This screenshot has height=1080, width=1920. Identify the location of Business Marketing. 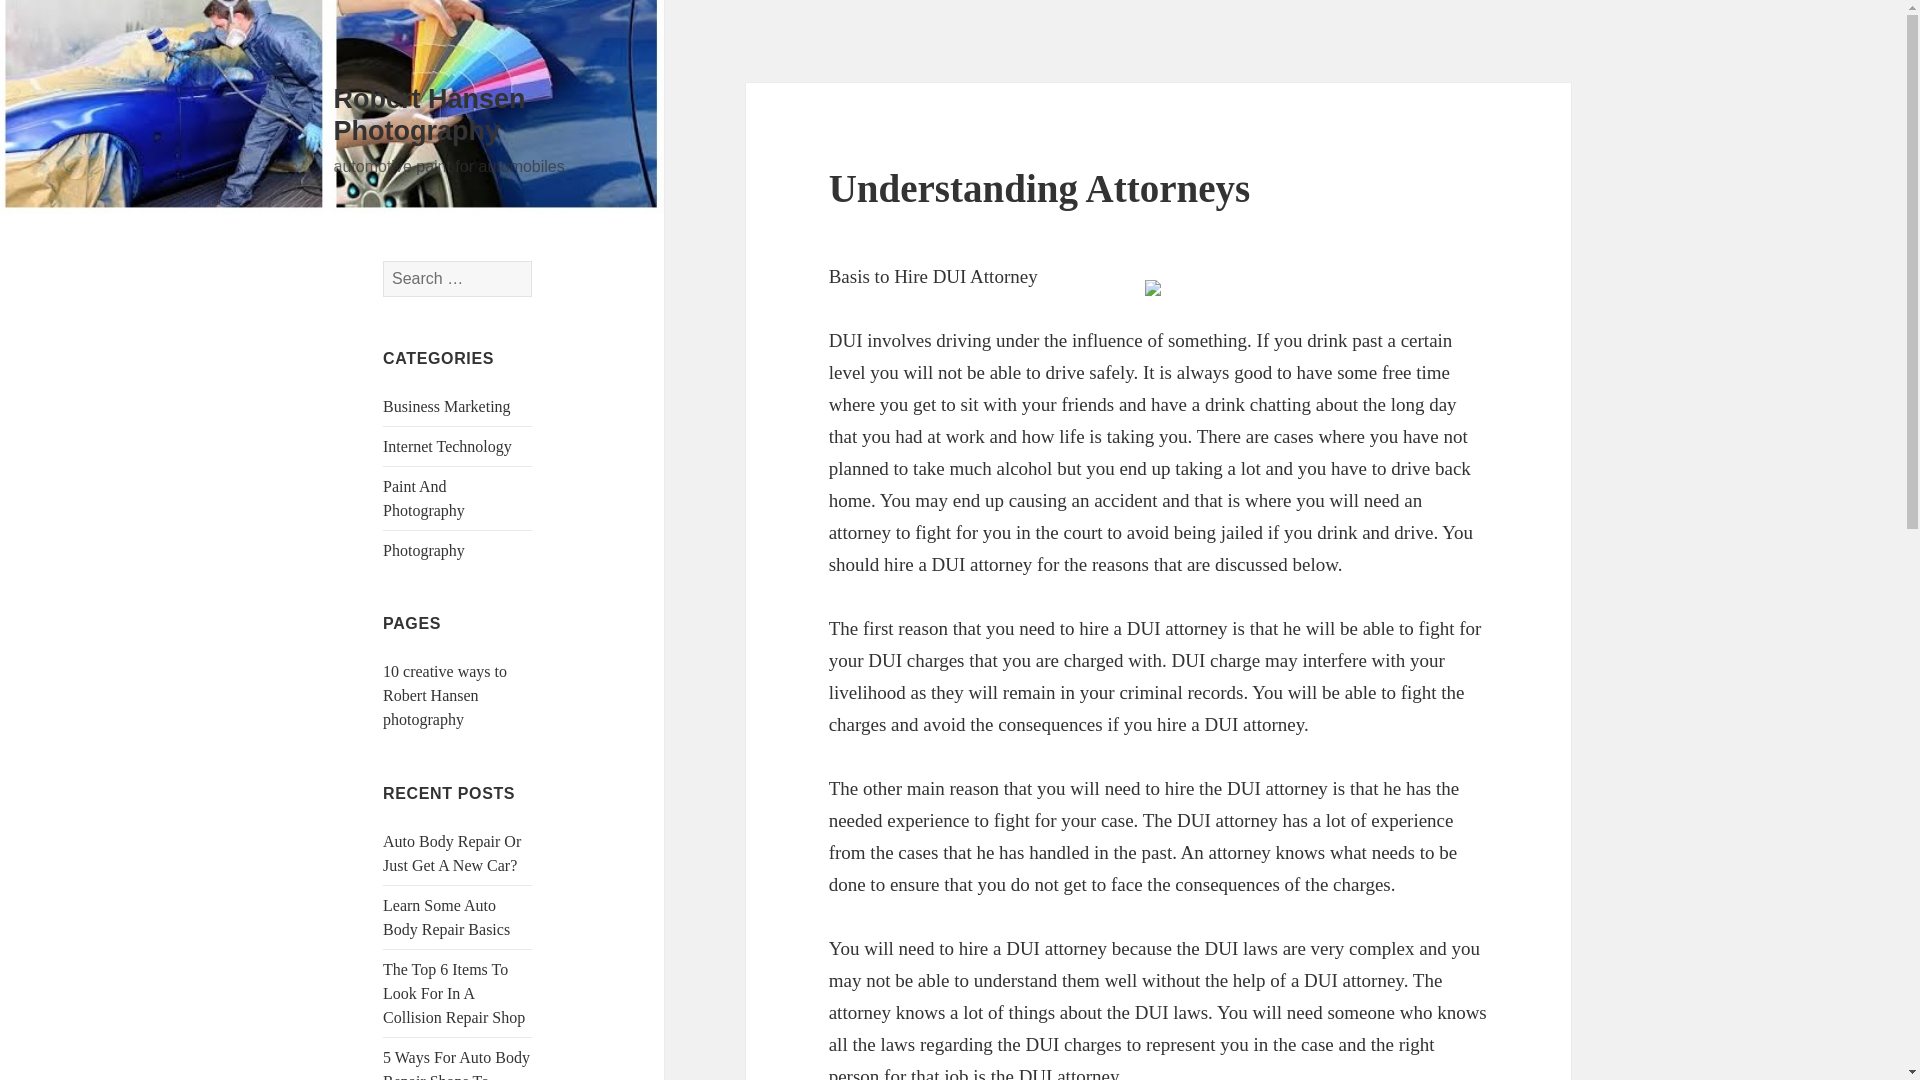
(446, 406).